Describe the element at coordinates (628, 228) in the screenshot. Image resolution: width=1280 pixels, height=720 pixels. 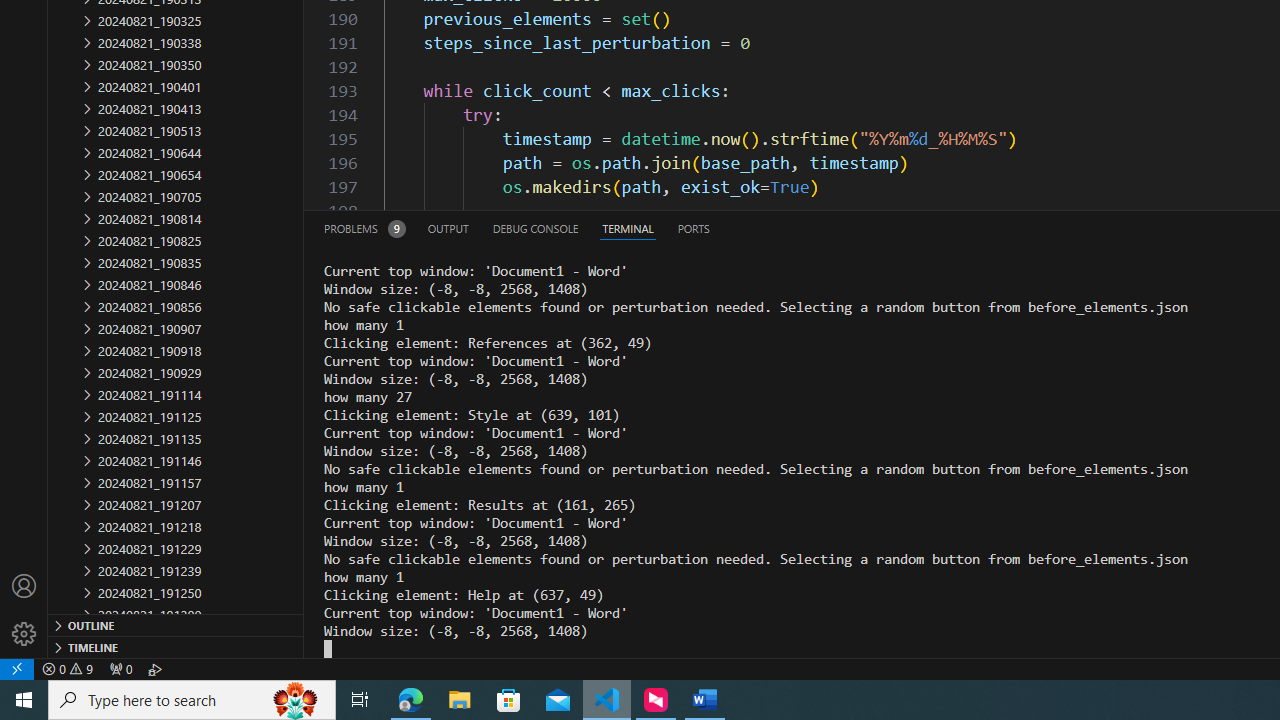
I see `Terminal (Ctrl+`)` at that location.